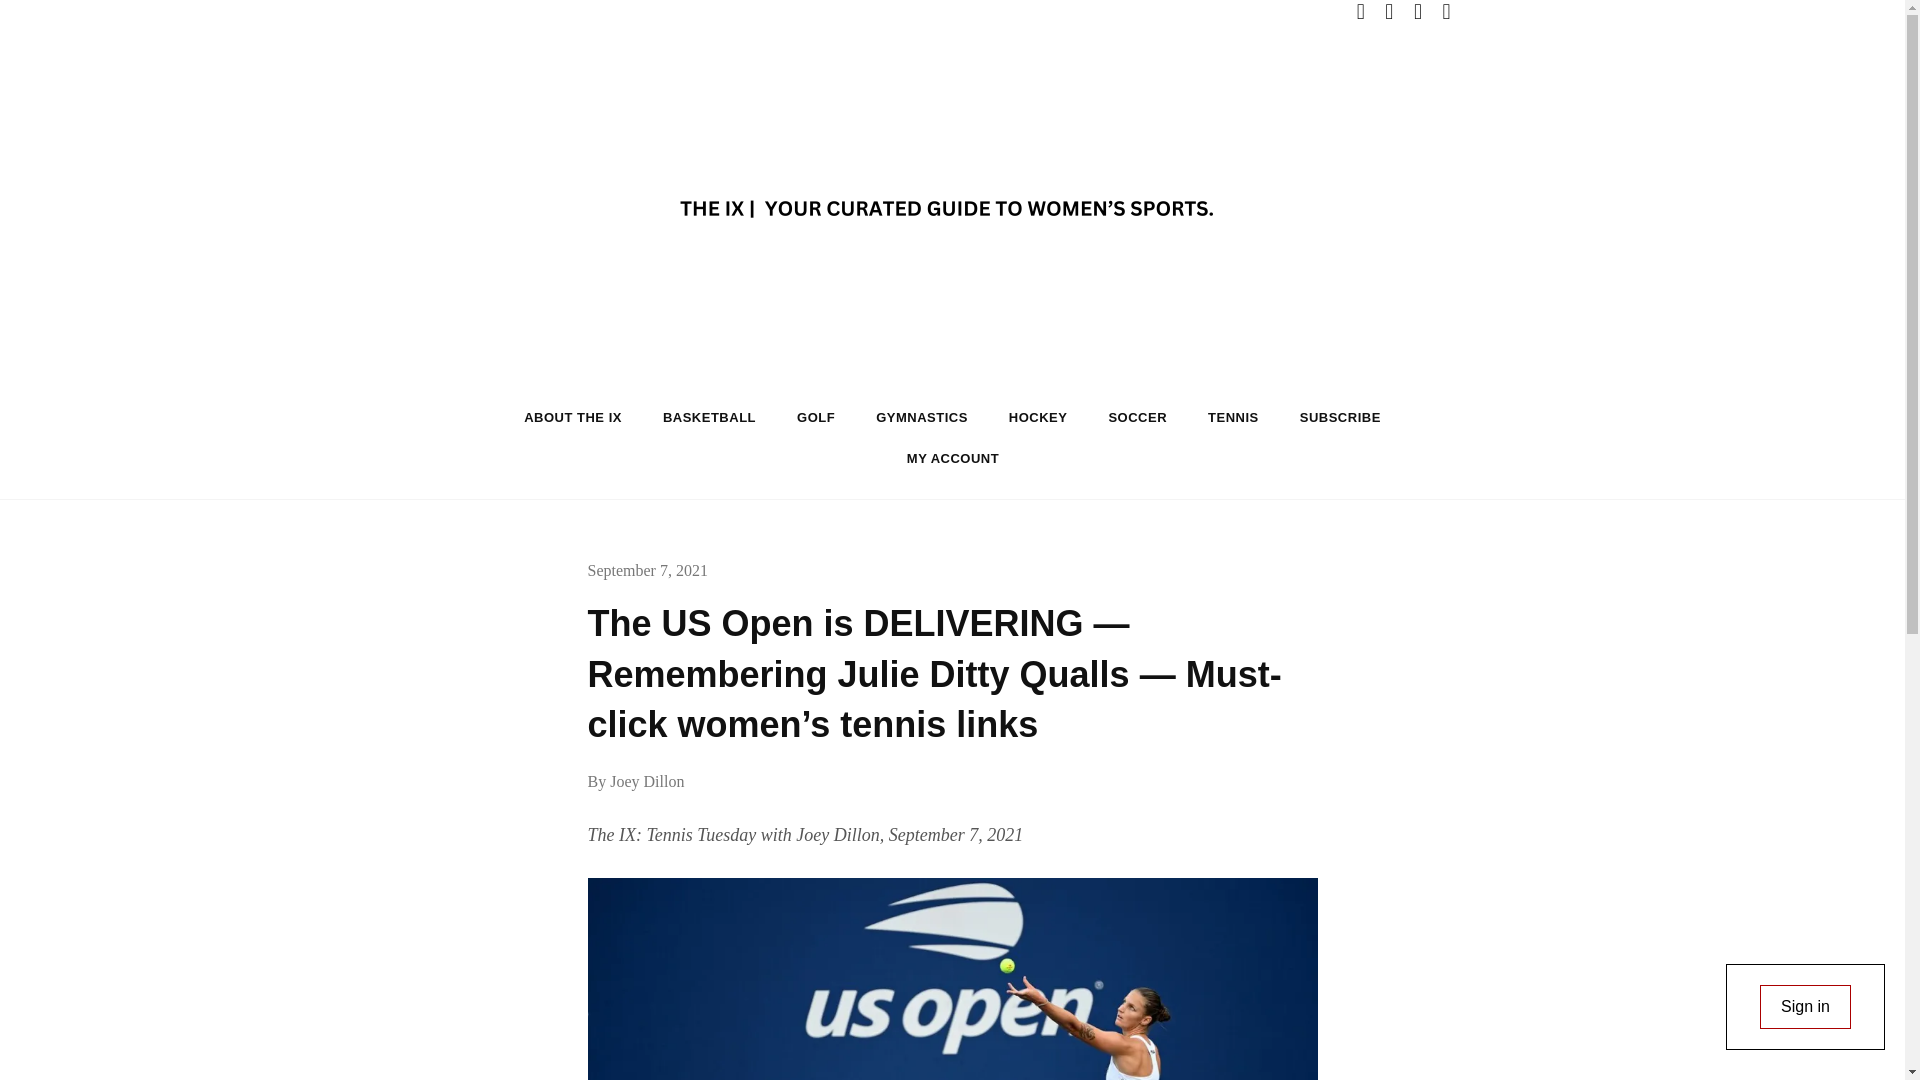 This screenshot has width=1920, height=1080. What do you see at coordinates (1340, 418) in the screenshot?
I see `SUBSCRIBE` at bounding box center [1340, 418].